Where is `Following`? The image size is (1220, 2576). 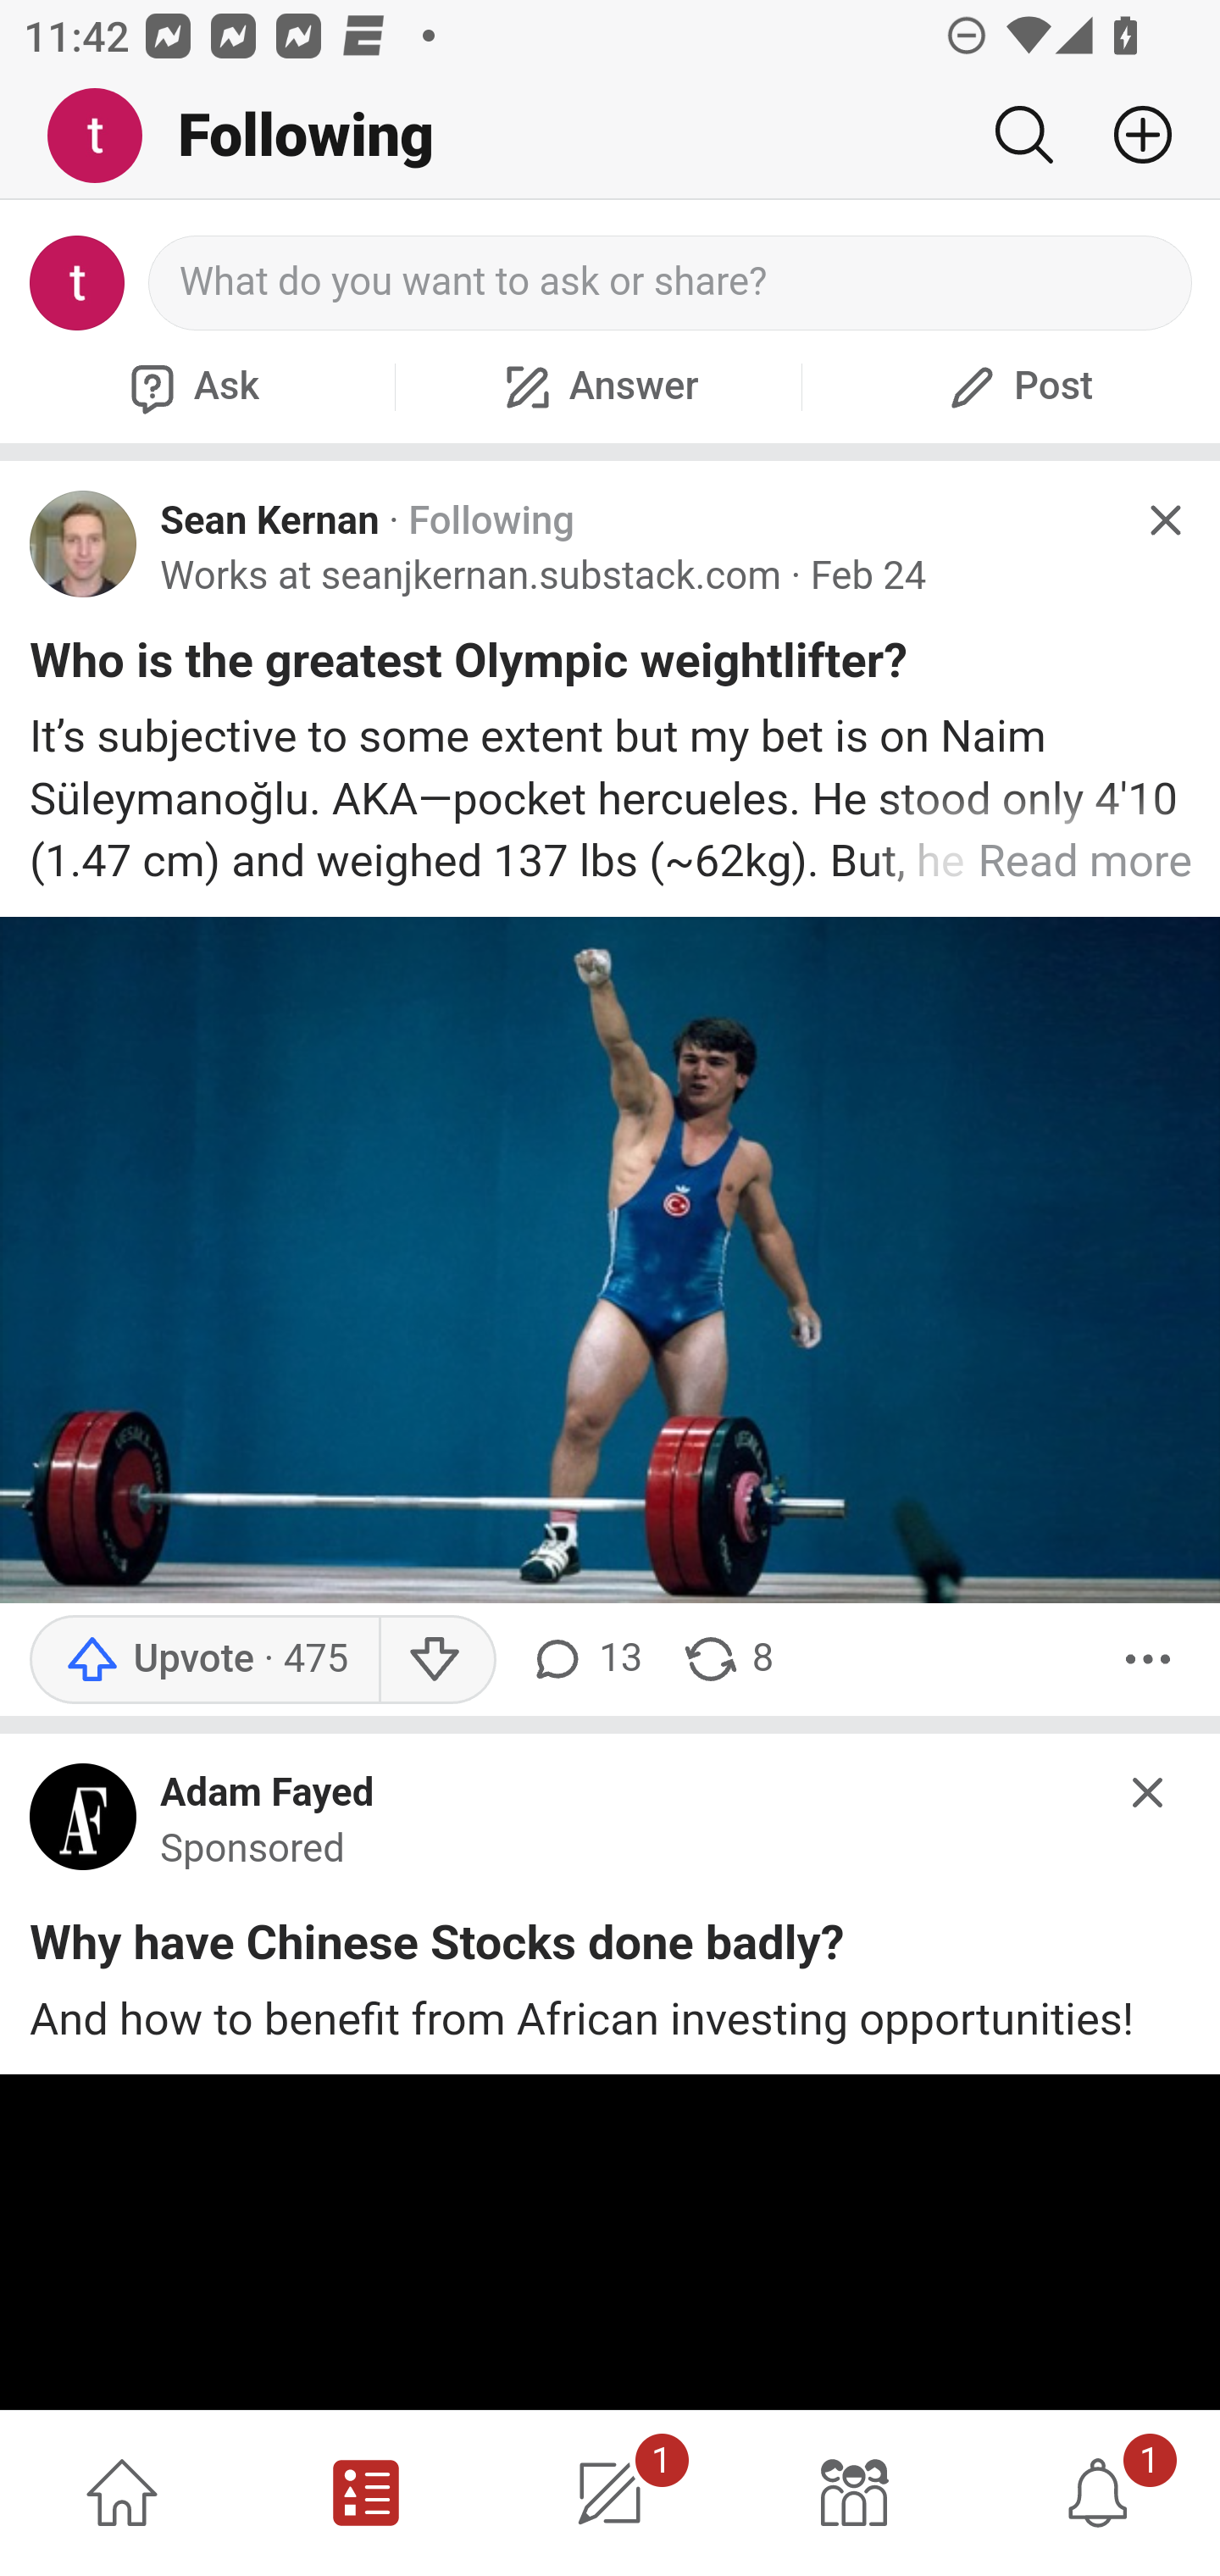
Following is located at coordinates (491, 520).